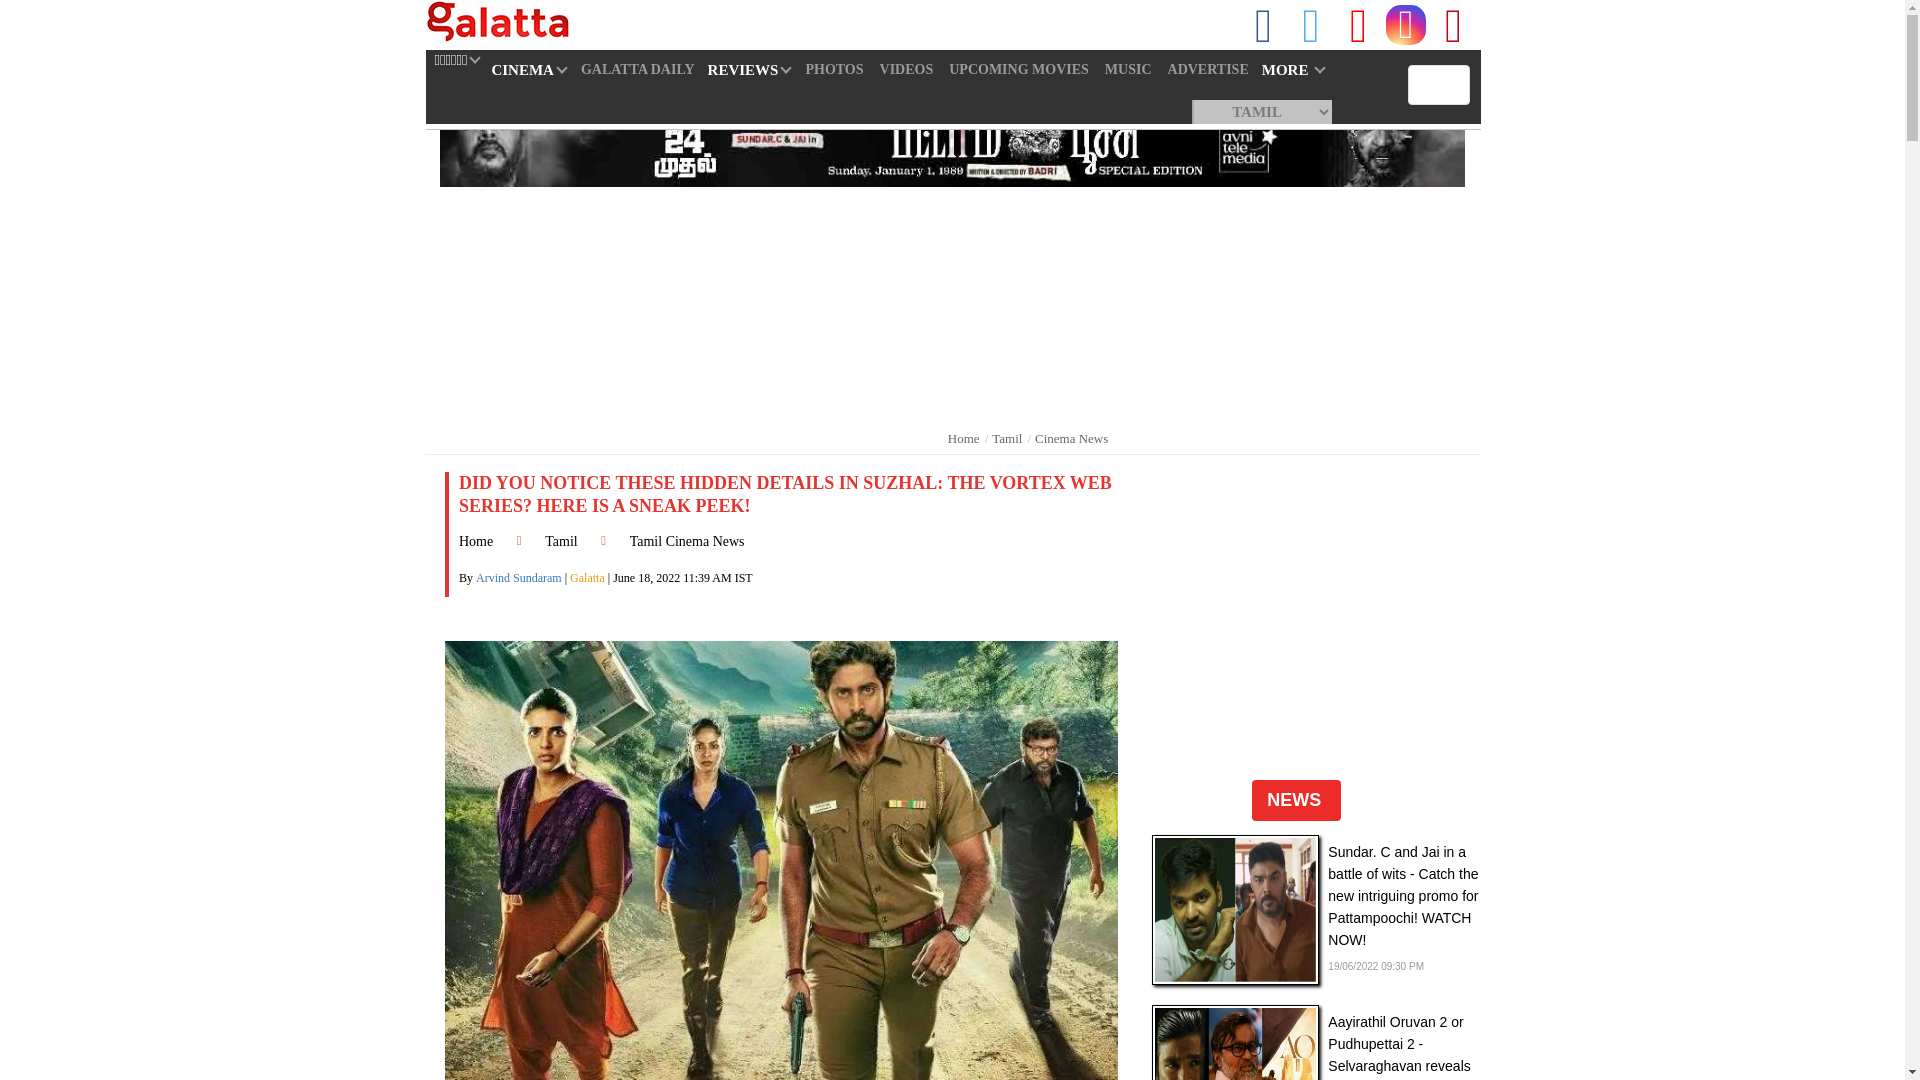 This screenshot has width=1920, height=1080. Describe the element at coordinates (906, 69) in the screenshot. I see `VIDEOS` at that location.